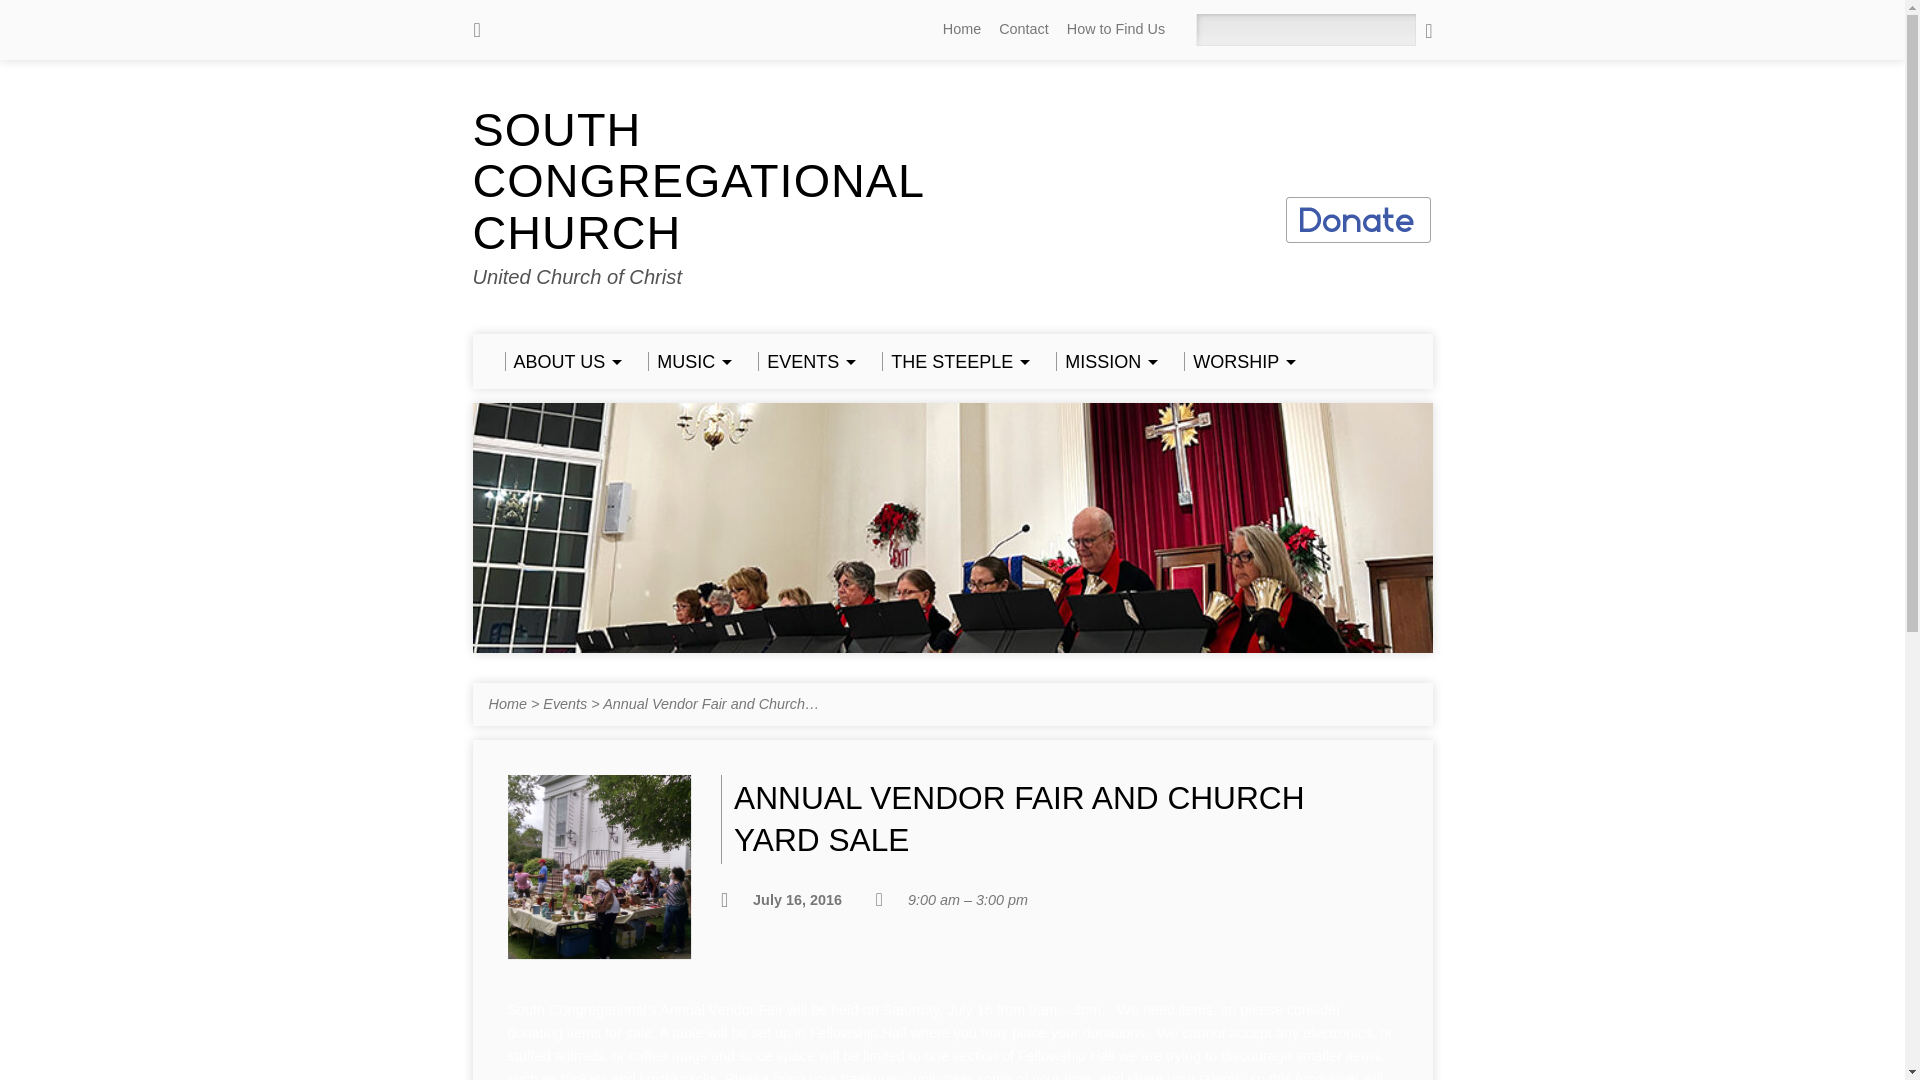 This screenshot has height=1080, width=1920. What do you see at coordinates (1116, 28) in the screenshot?
I see `How to Find Us` at bounding box center [1116, 28].